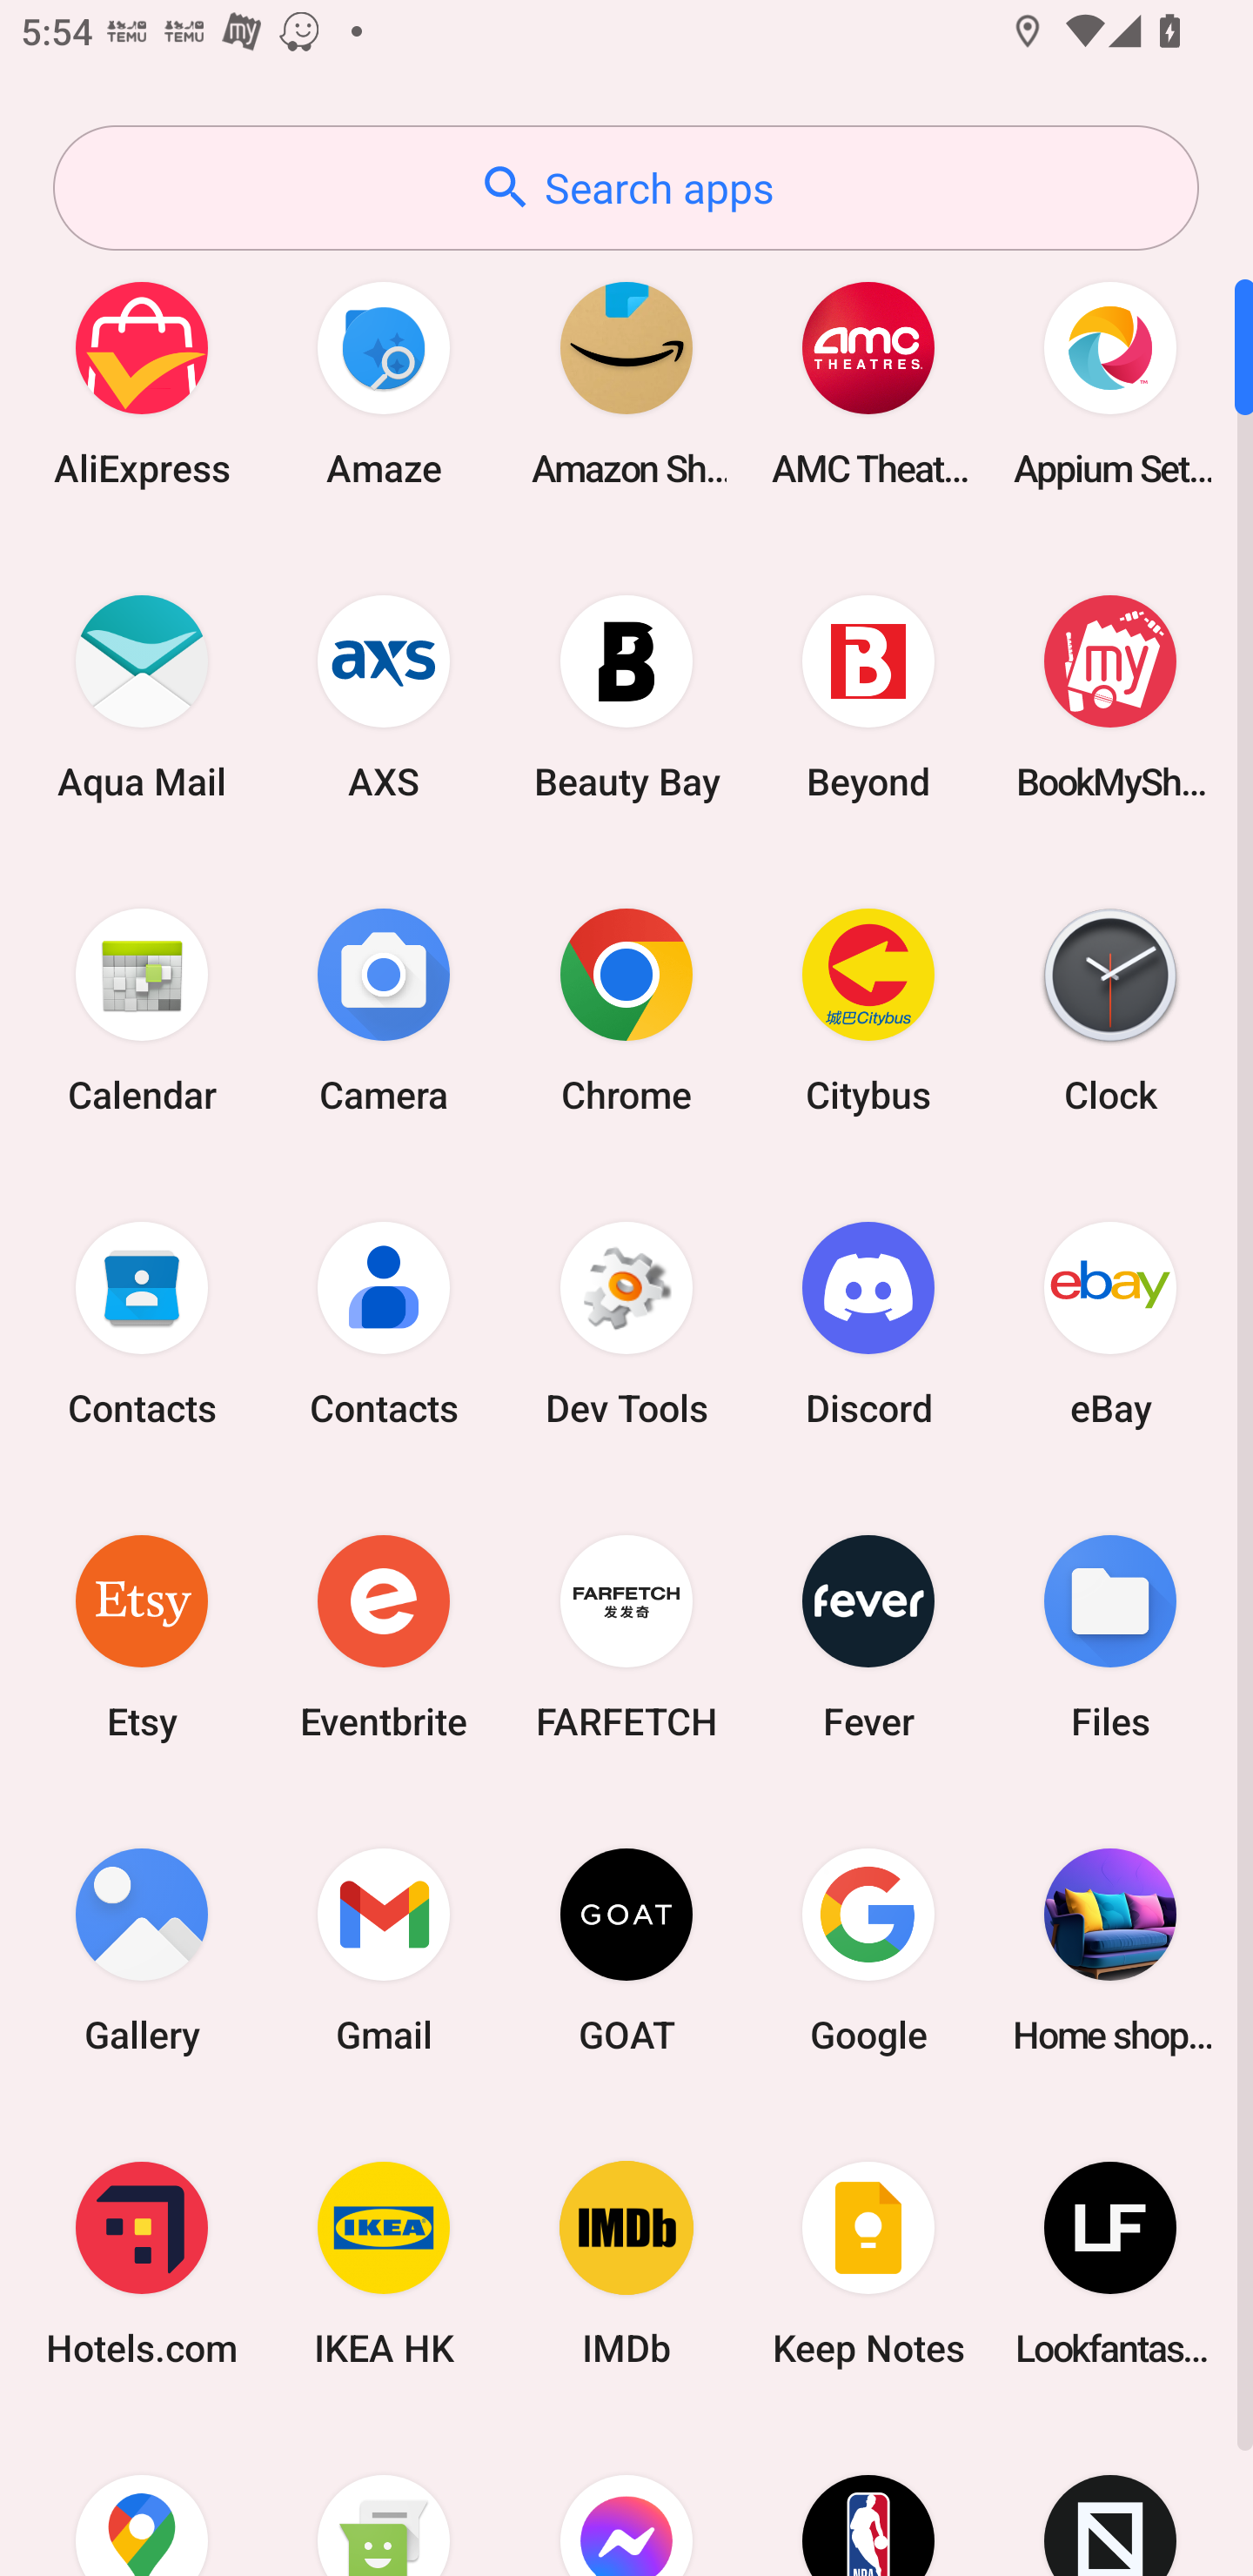 Image resolution: width=1253 pixels, height=2576 pixels. What do you see at coordinates (626, 383) in the screenshot?
I see `Amazon Shopping` at bounding box center [626, 383].